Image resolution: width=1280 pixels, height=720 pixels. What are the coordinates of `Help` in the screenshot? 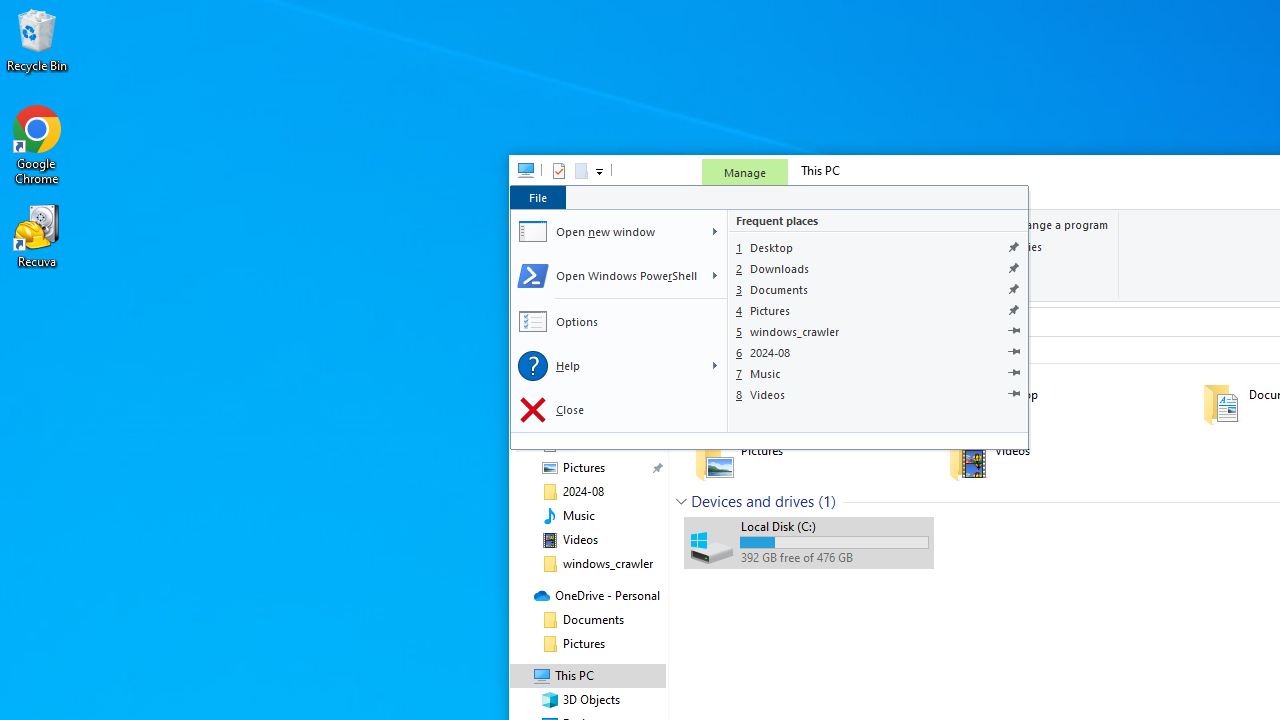 It's located at (606, 366).